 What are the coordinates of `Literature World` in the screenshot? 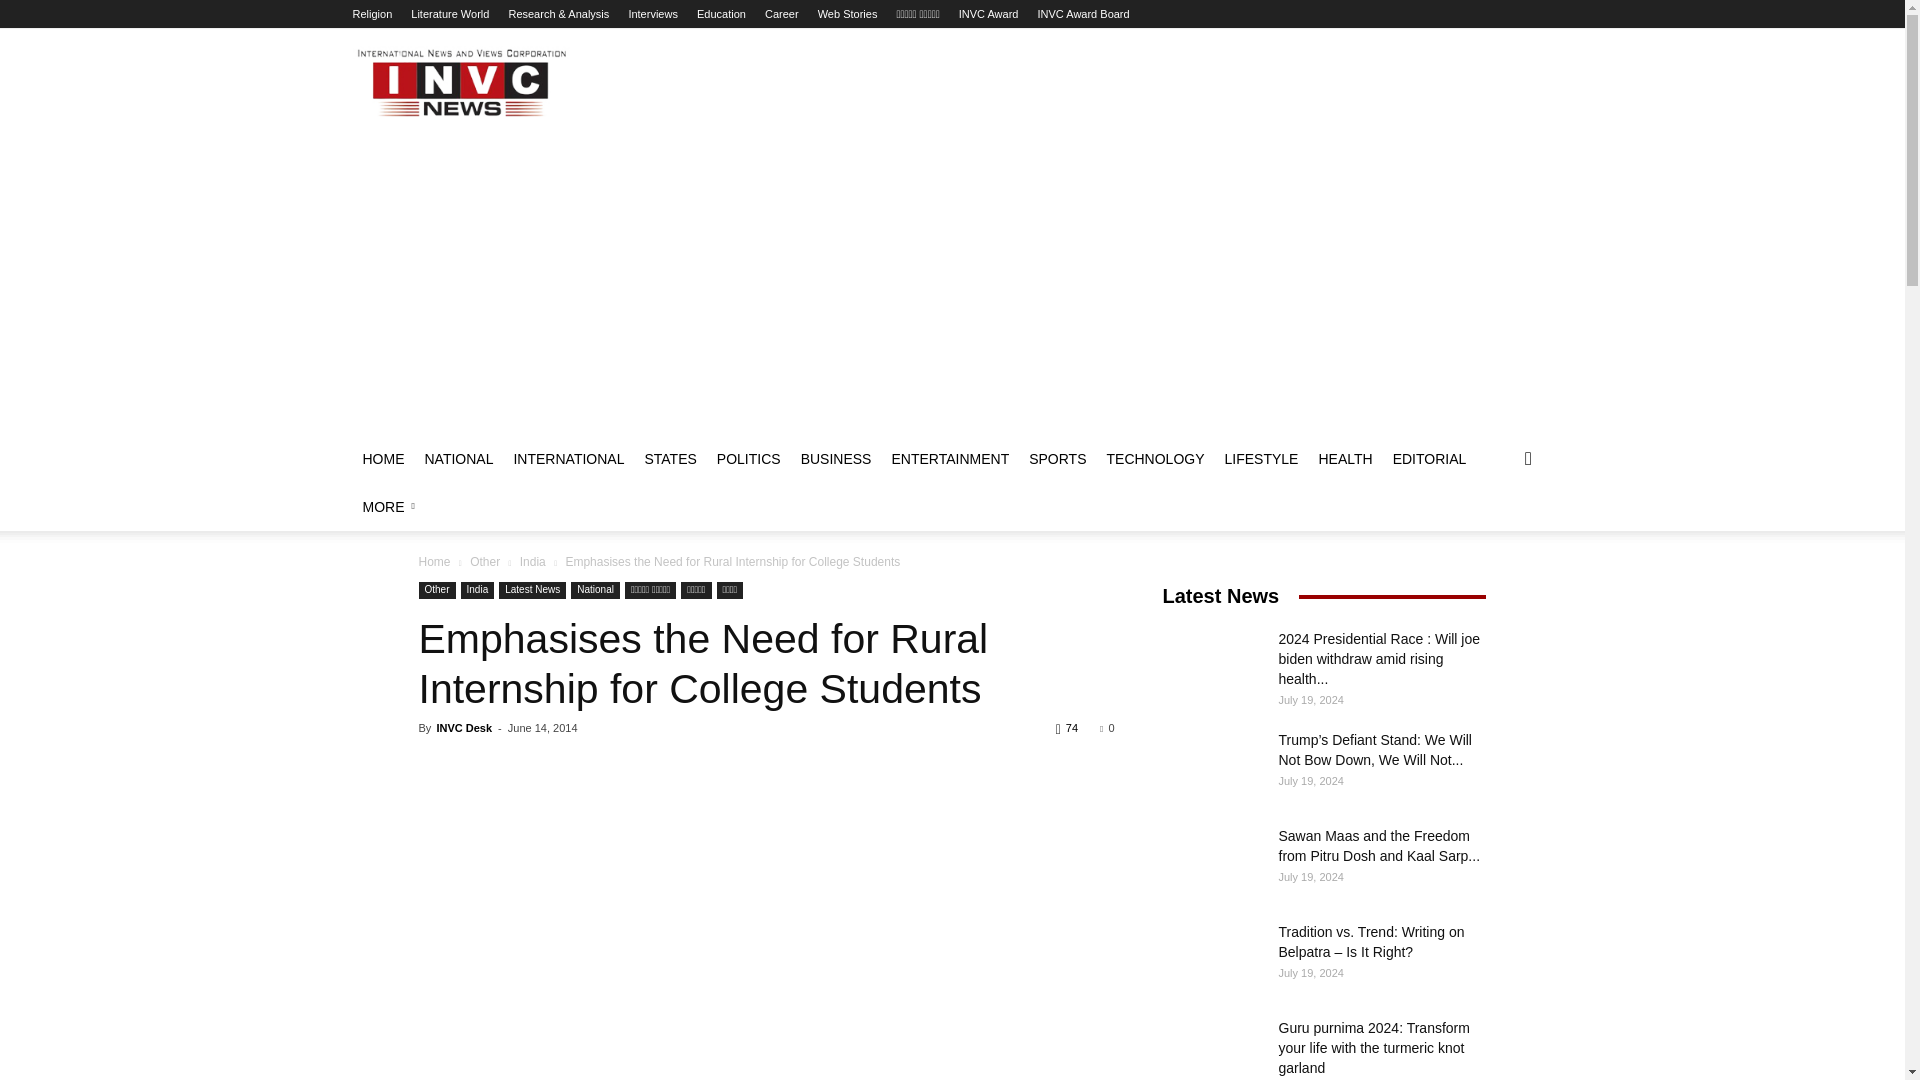 It's located at (450, 14).